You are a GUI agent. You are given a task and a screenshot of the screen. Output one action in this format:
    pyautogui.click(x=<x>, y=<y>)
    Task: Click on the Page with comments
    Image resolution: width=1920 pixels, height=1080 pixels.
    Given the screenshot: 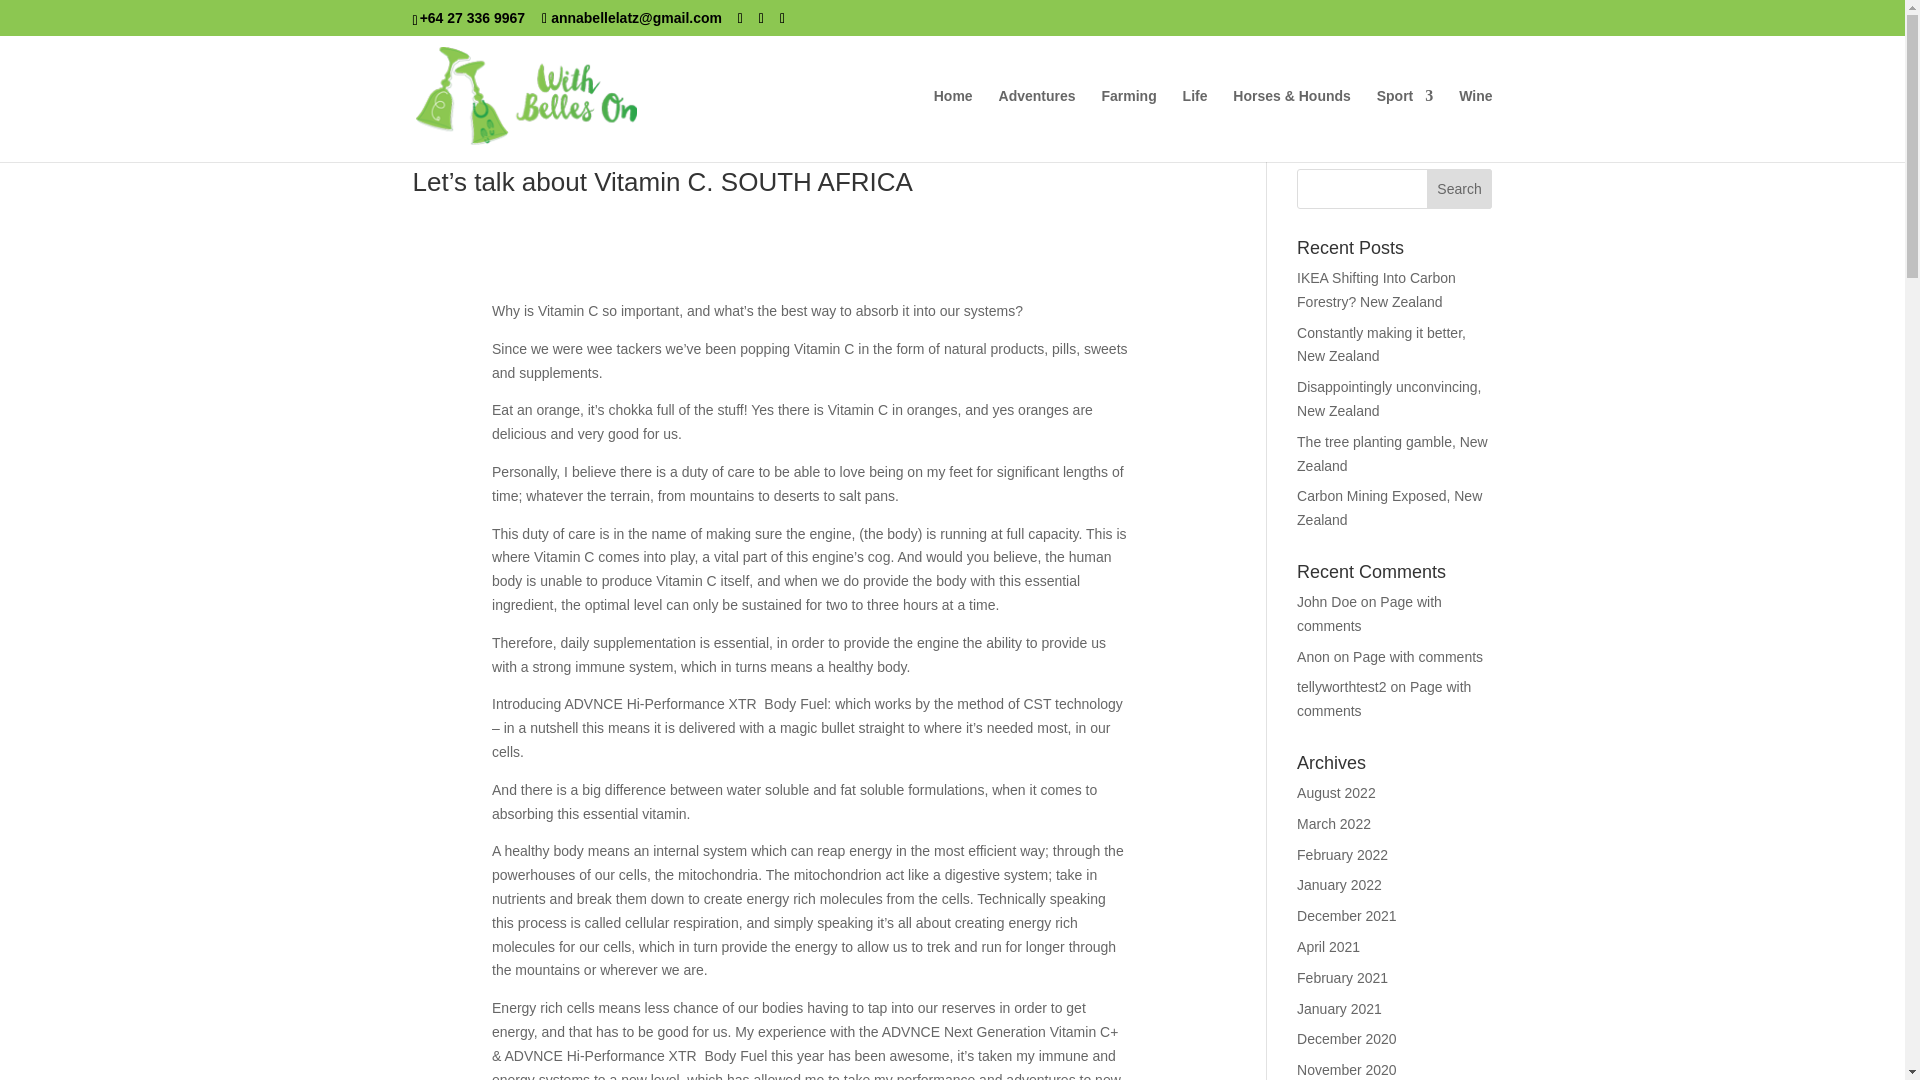 What is the action you would take?
    pyautogui.click(x=1418, y=657)
    